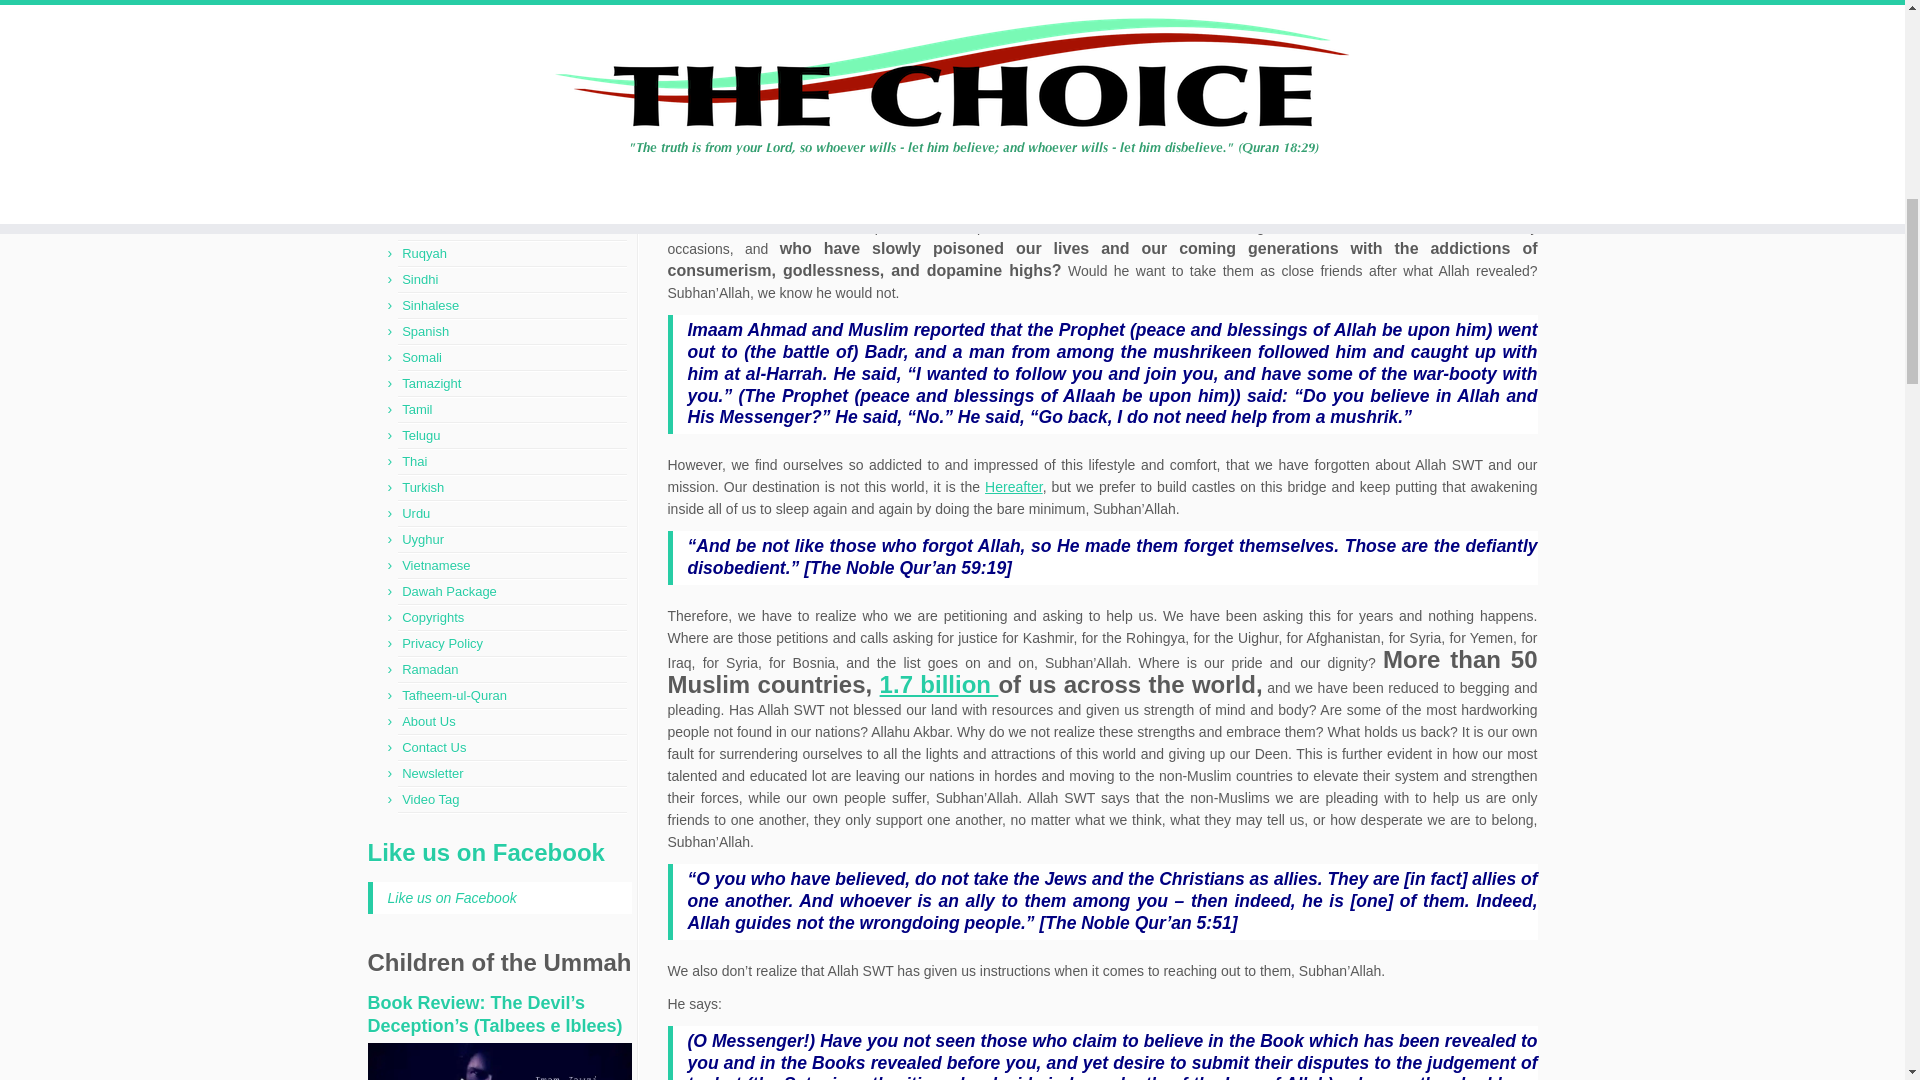  What do you see at coordinates (424, 254) in the screenshot?
I see `Ruqyah` at bounding box center [424, 254].